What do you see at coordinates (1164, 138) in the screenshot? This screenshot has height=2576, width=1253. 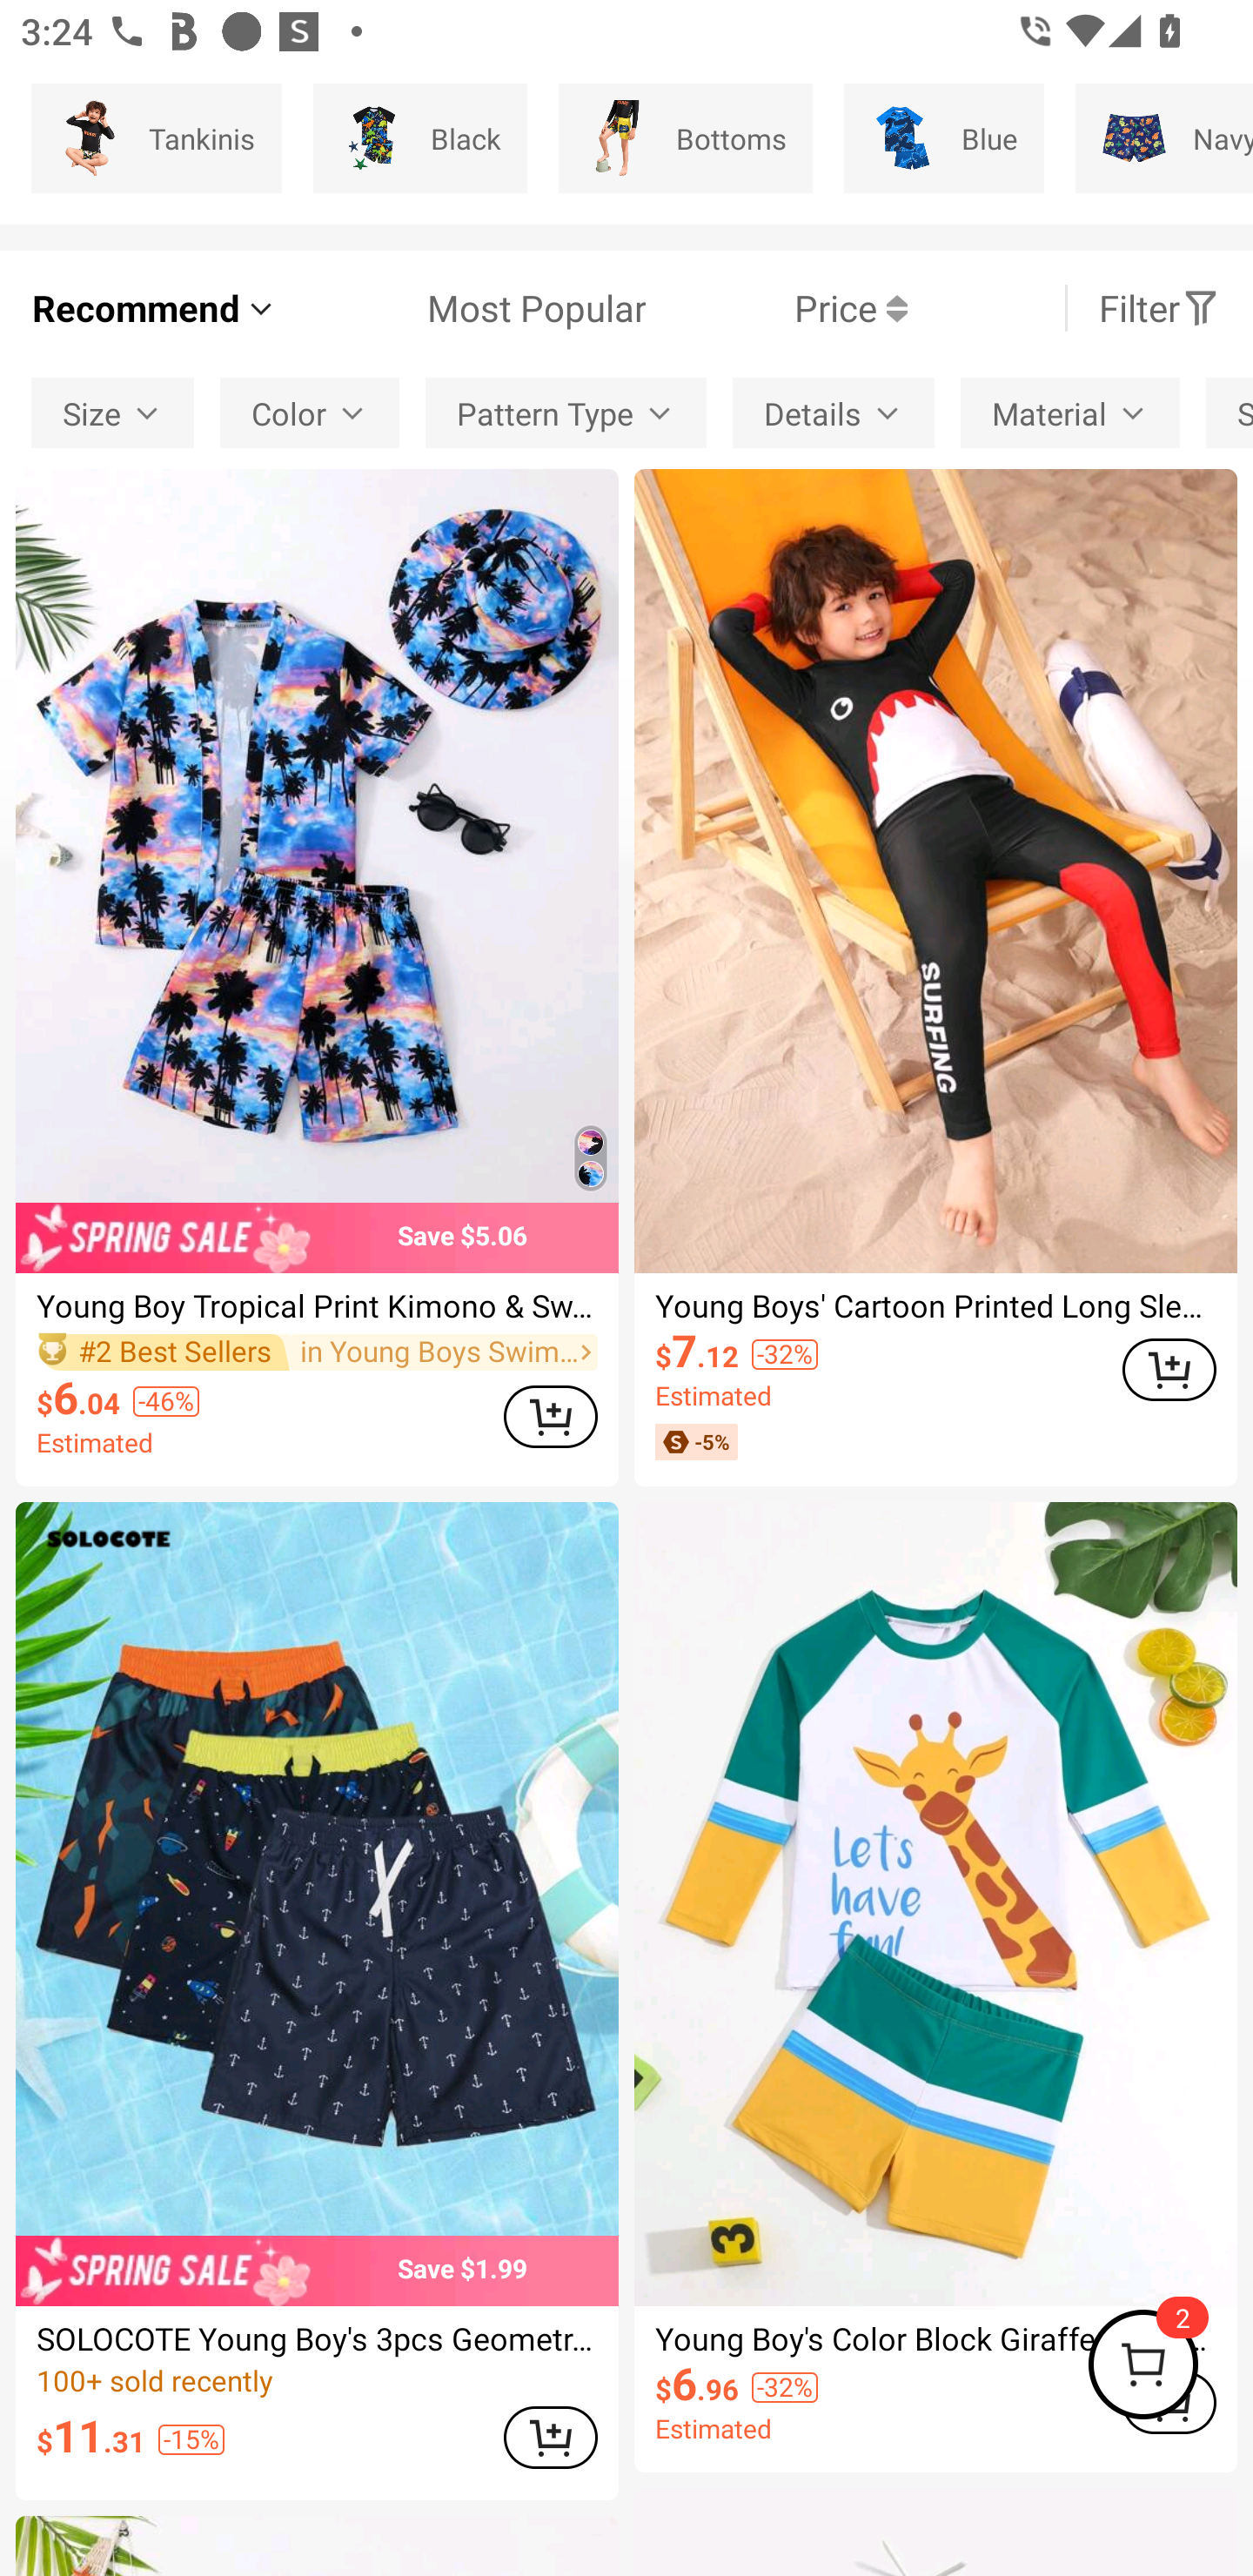 I see `Navy Blue` at bounding box center [1164, 138].